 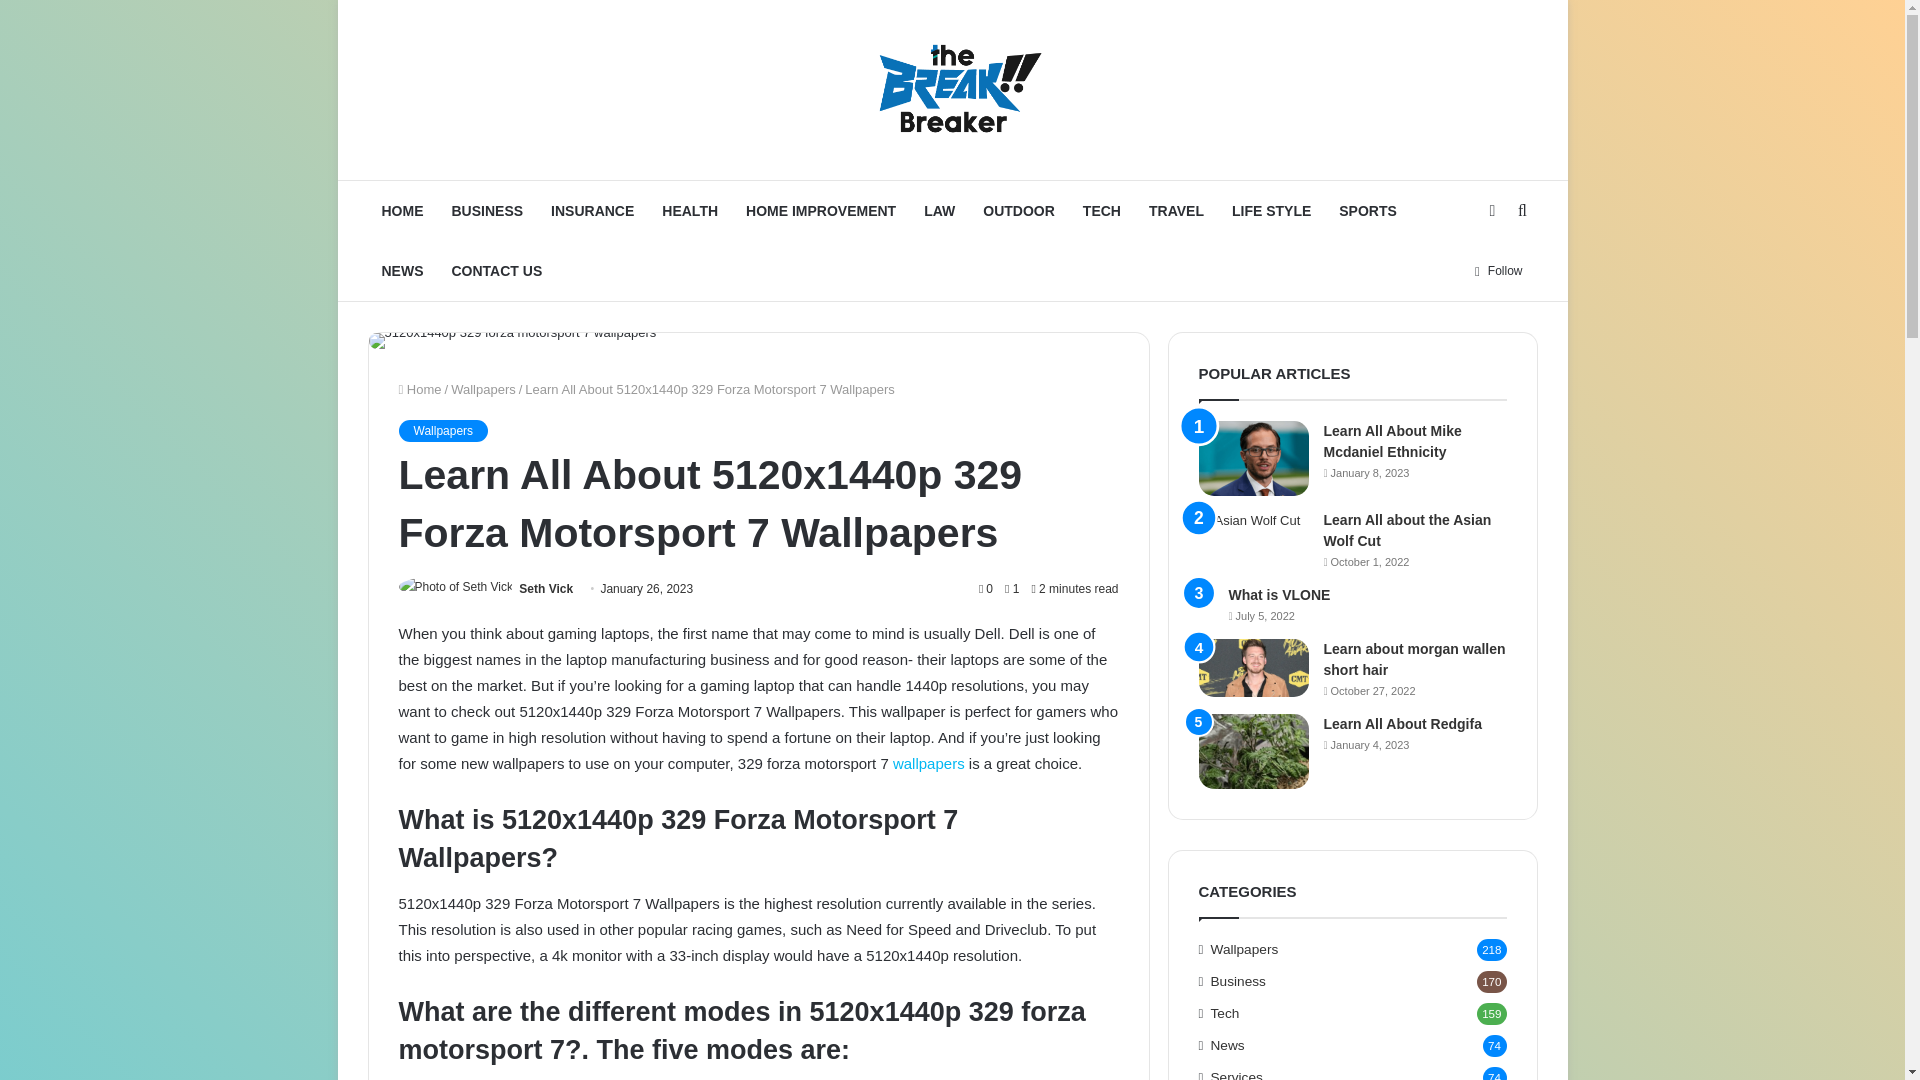 I want to click on TRAVEL, so click(x=1176, y=210).